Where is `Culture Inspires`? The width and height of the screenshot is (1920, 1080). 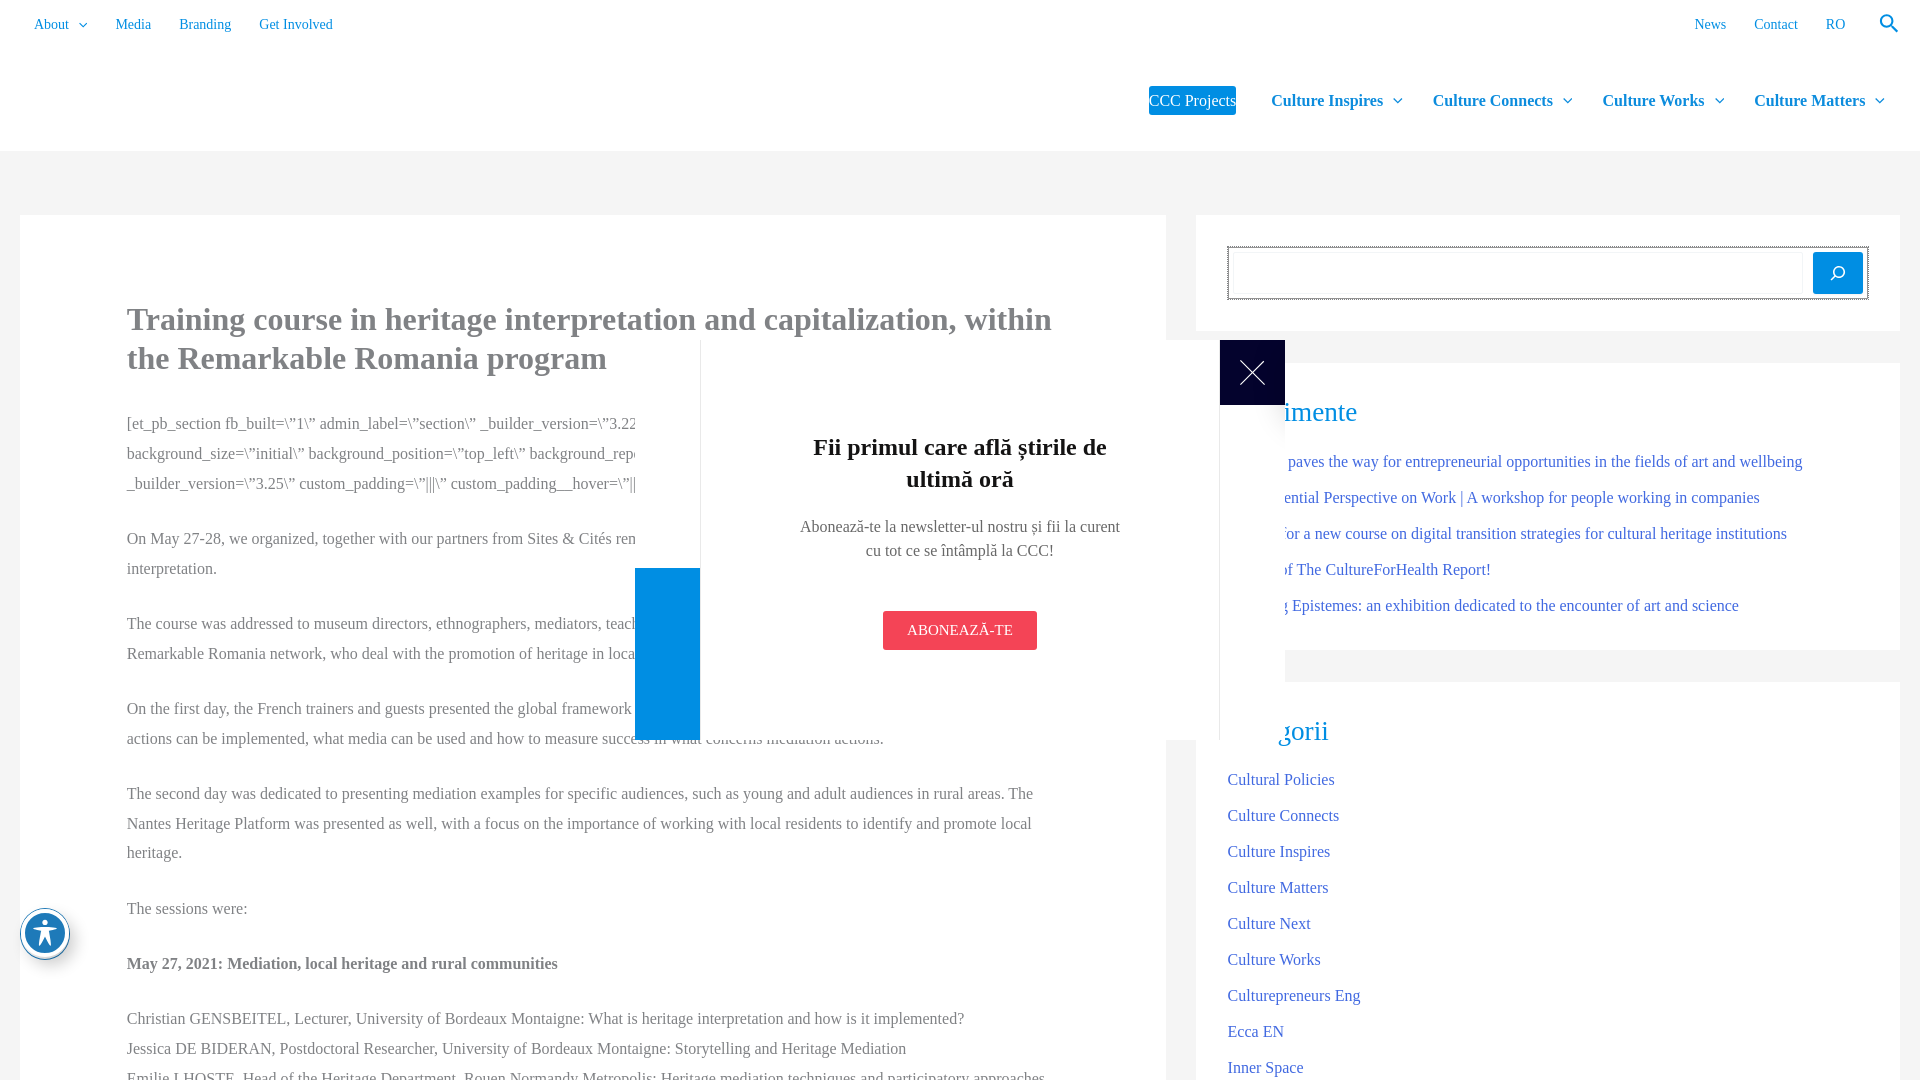
Culture Inspires is located at coordinates (1336, 100).